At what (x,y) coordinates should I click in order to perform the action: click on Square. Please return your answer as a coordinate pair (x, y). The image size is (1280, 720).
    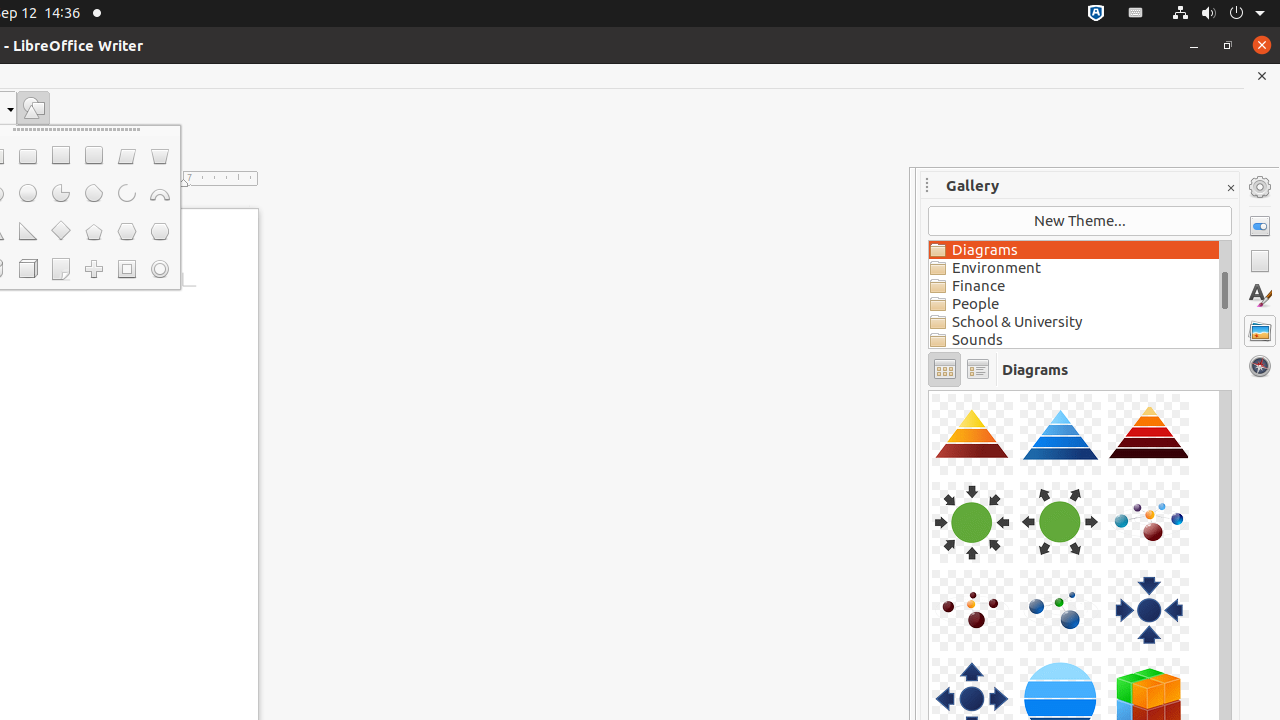
    Looking at the image, I should click on (60, 156).